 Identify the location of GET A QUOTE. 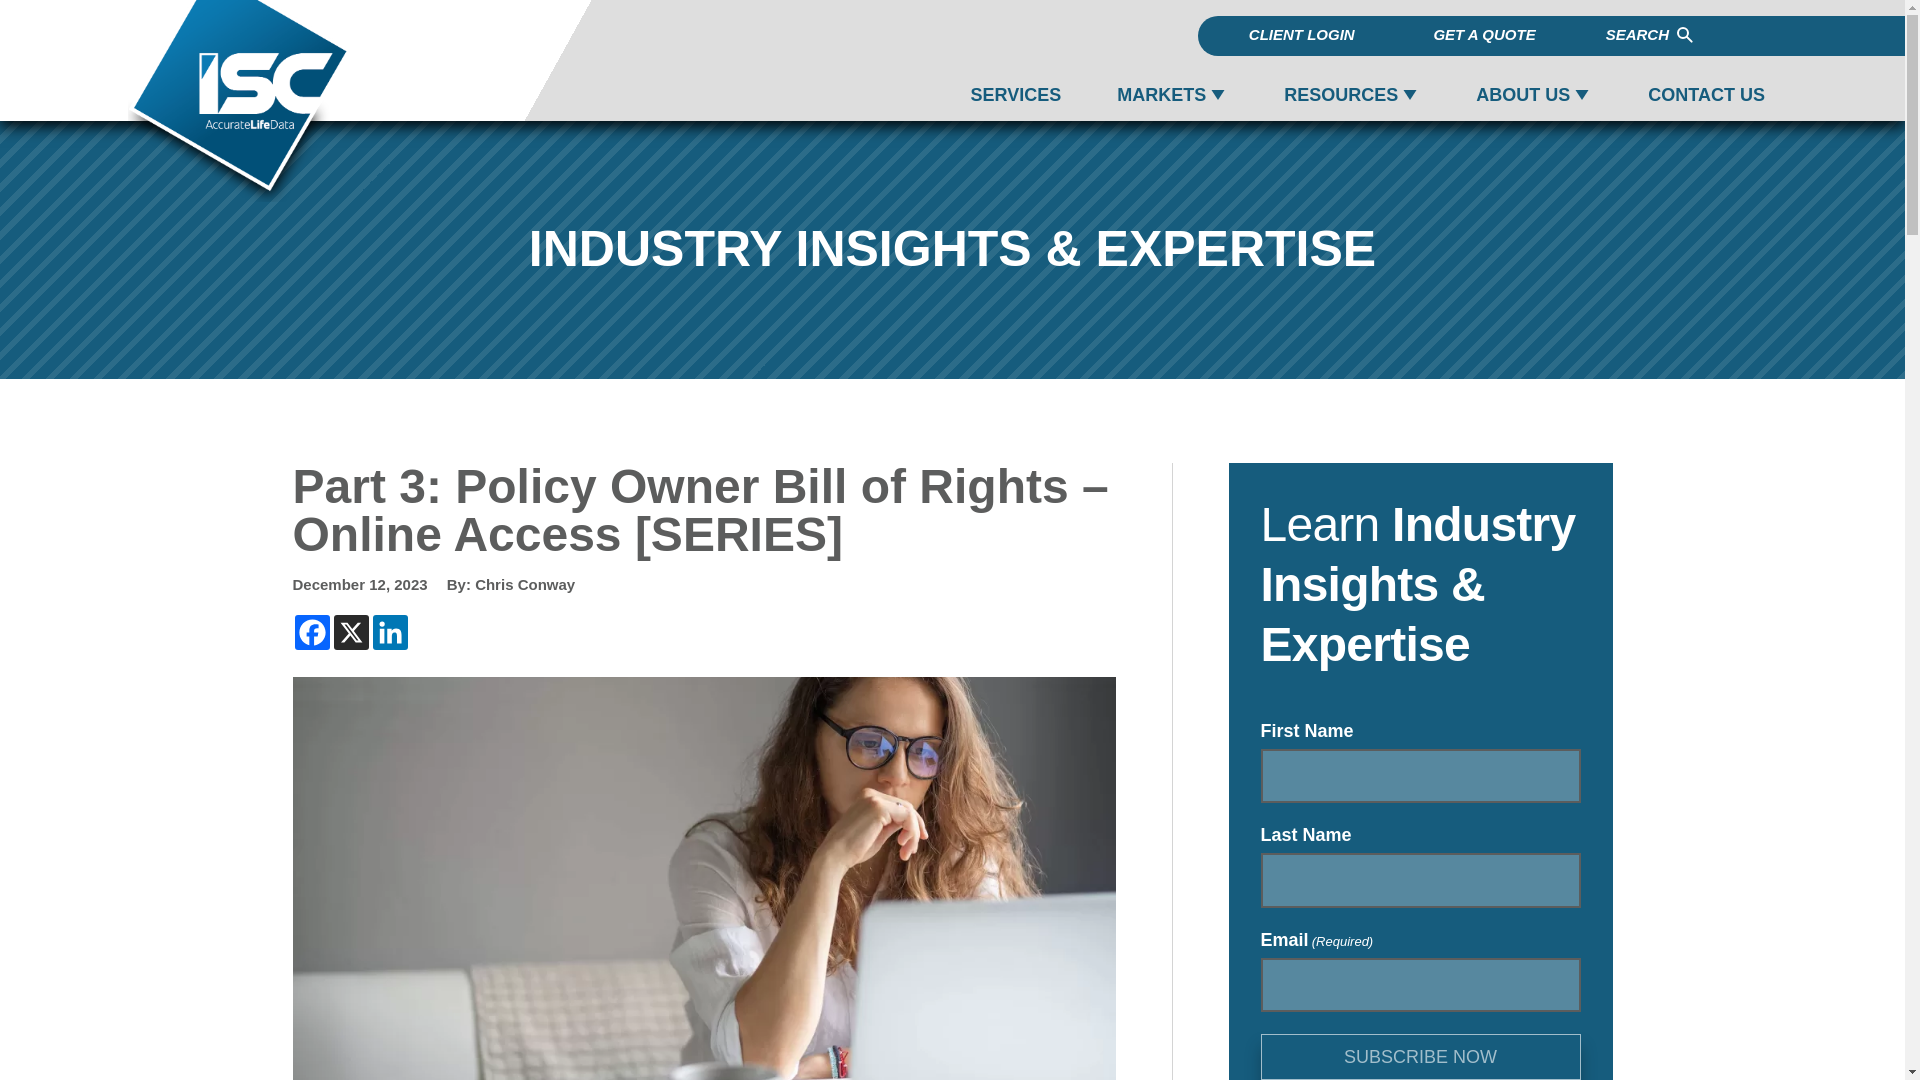
(1483, 34).